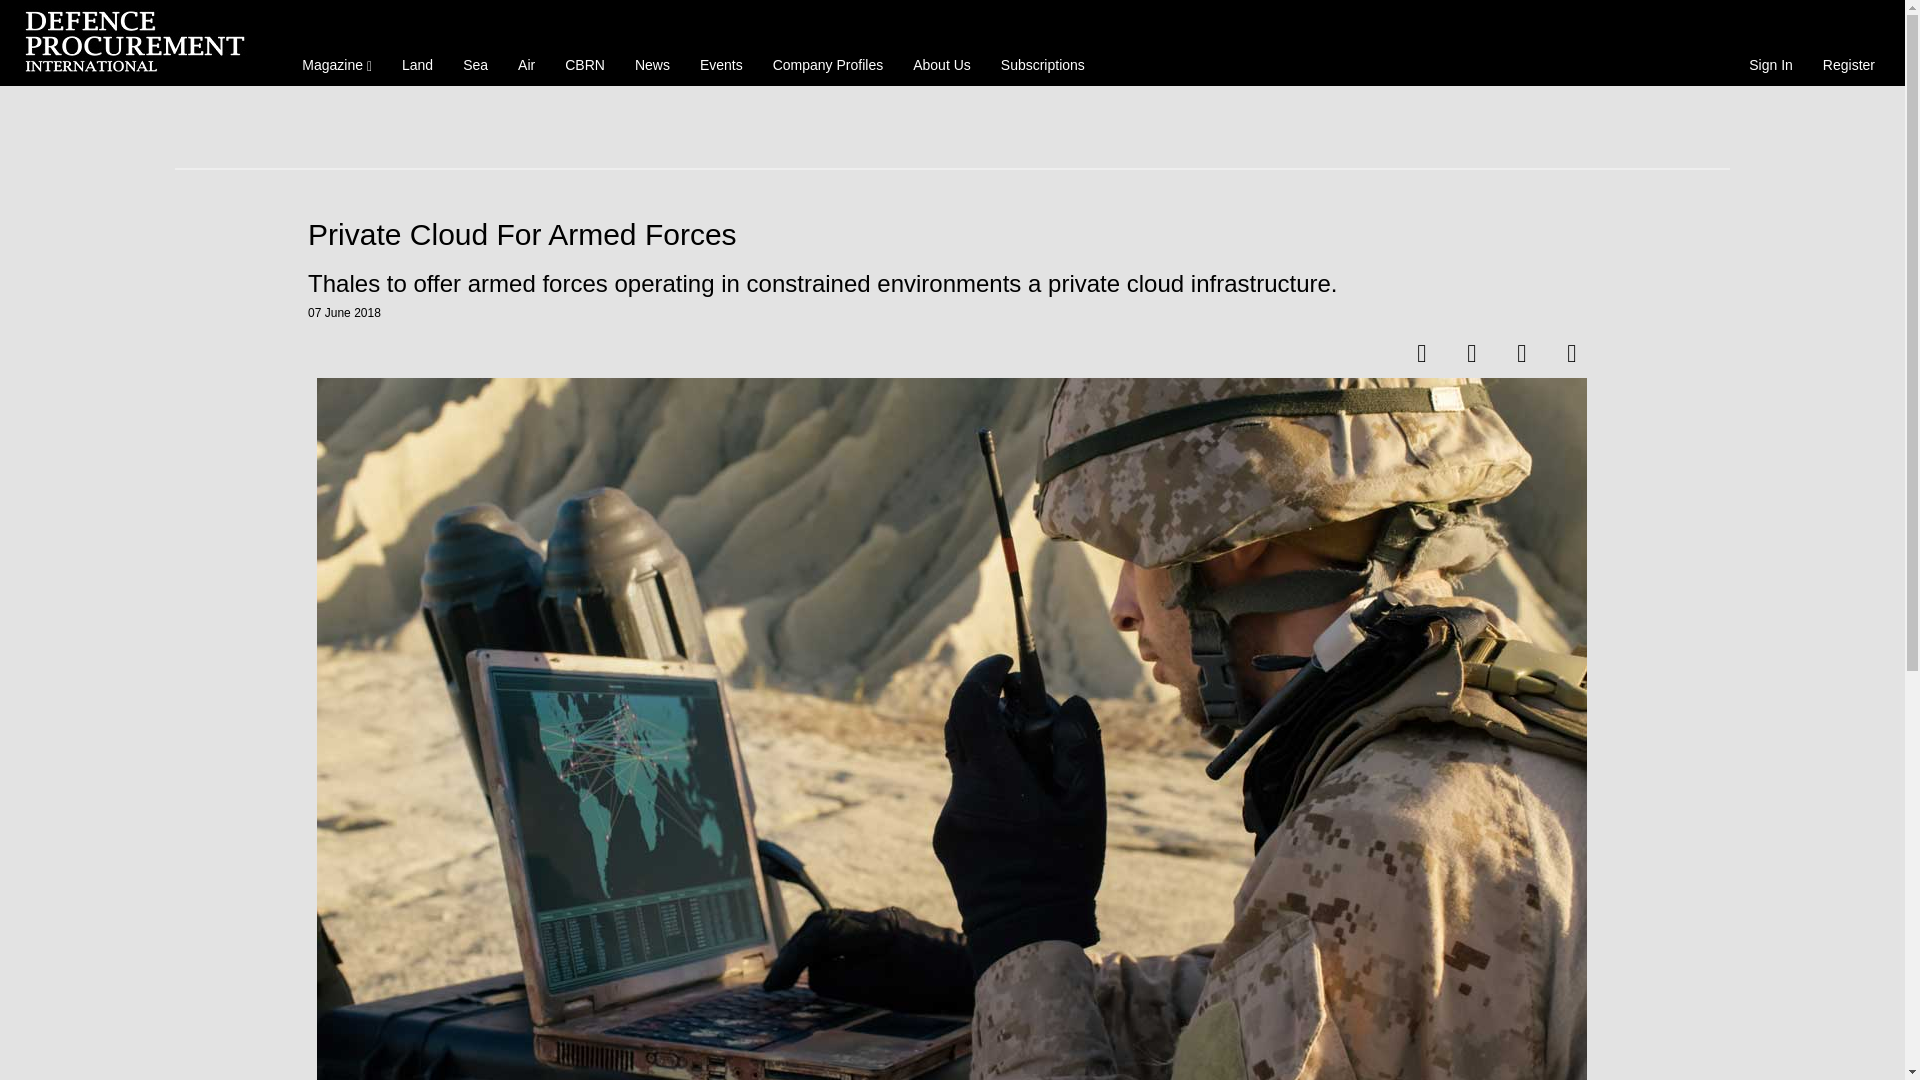 The image size is (1920, 1080). I want to click on Sign In, so click(1770, 63).